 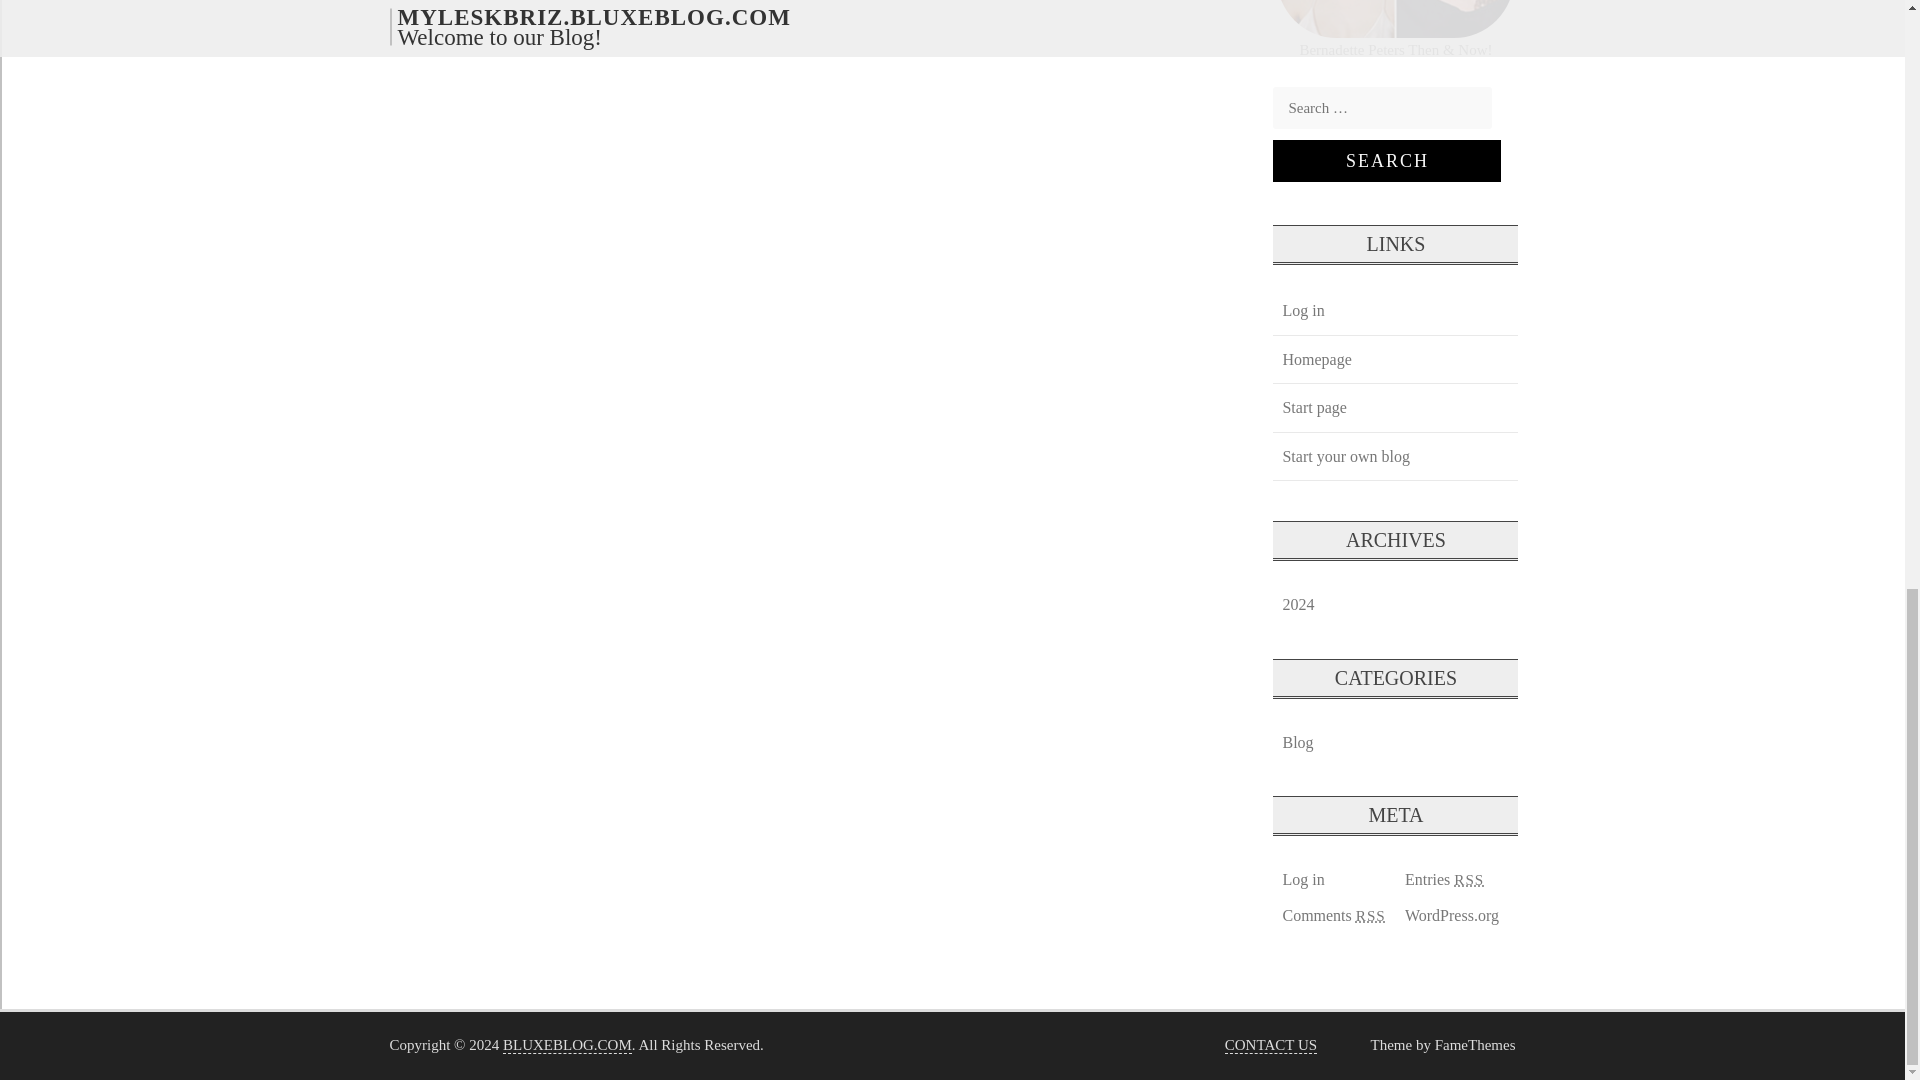 What do you see at coordinates (1302, 310) in the screenshot?
I see `Log in` at bounding box center [1302, 310].